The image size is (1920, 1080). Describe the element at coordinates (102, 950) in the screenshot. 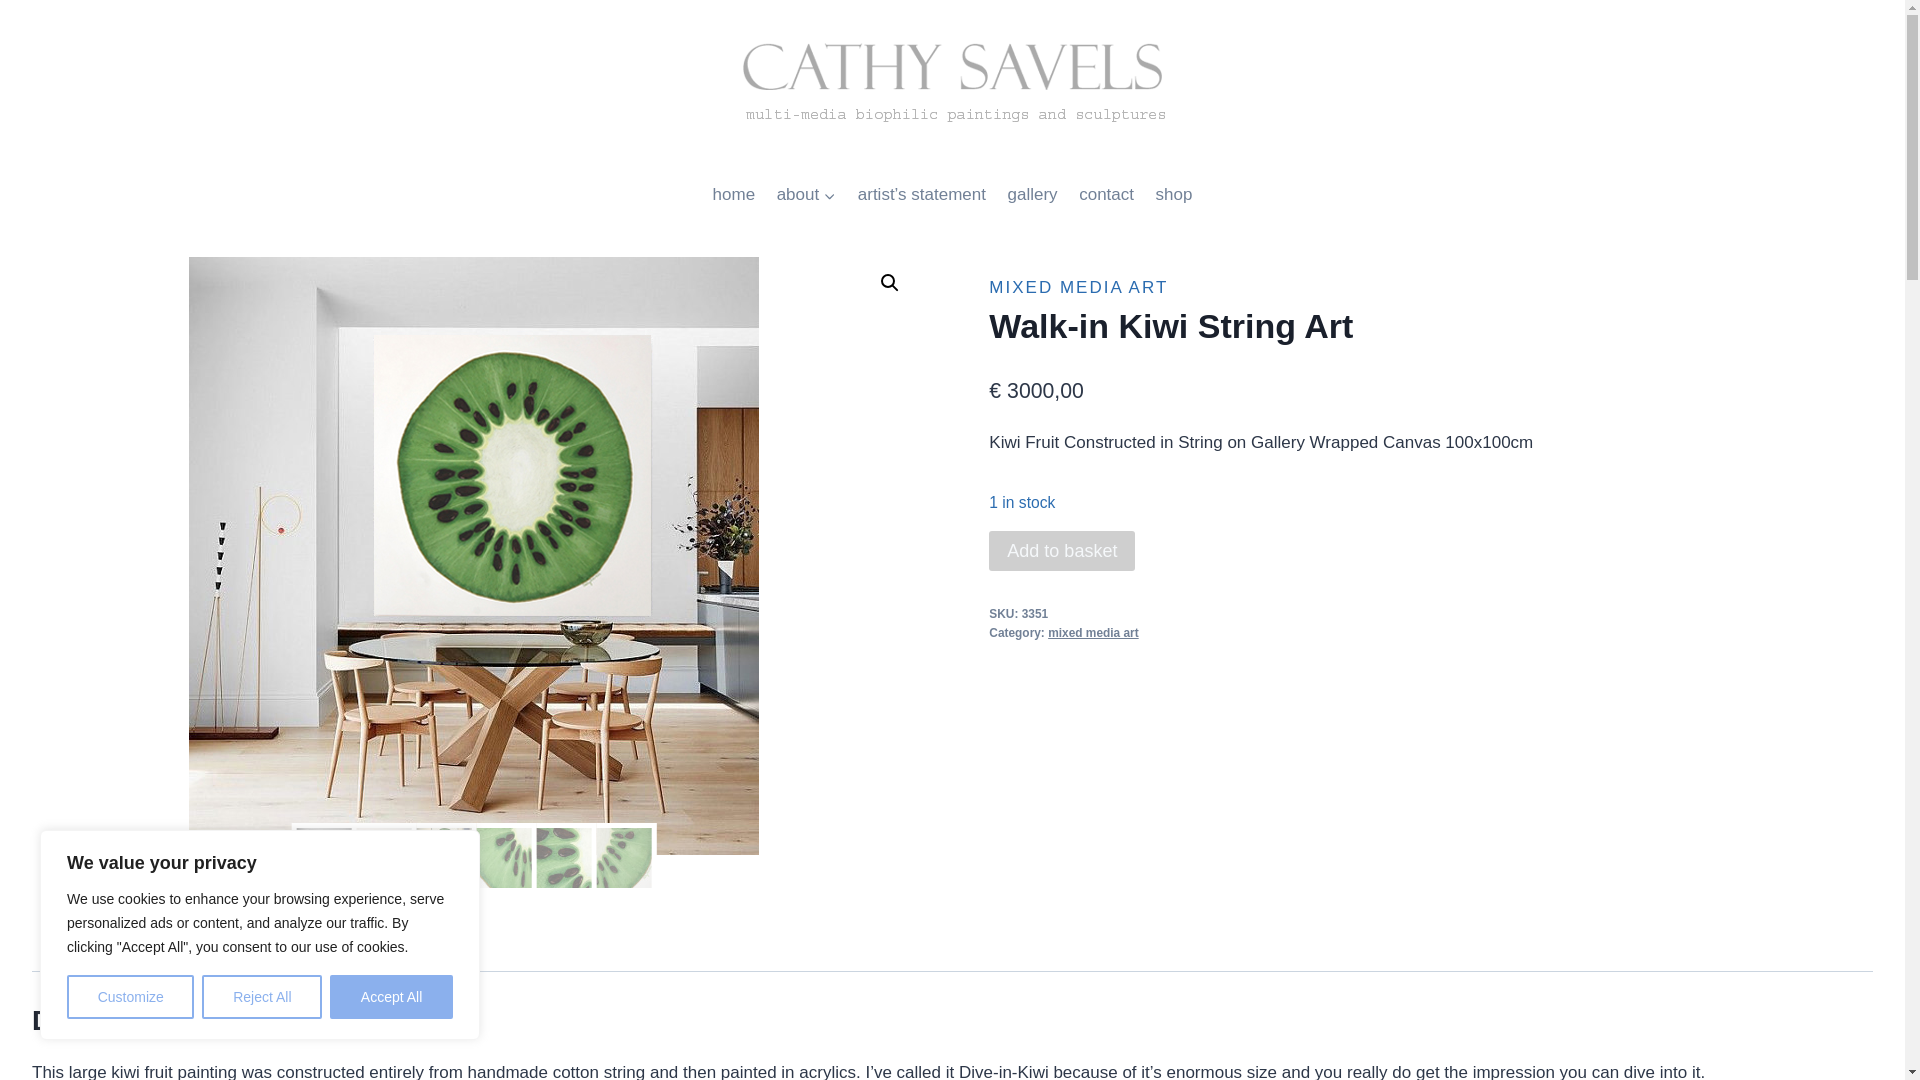

I see `Description` at that location.